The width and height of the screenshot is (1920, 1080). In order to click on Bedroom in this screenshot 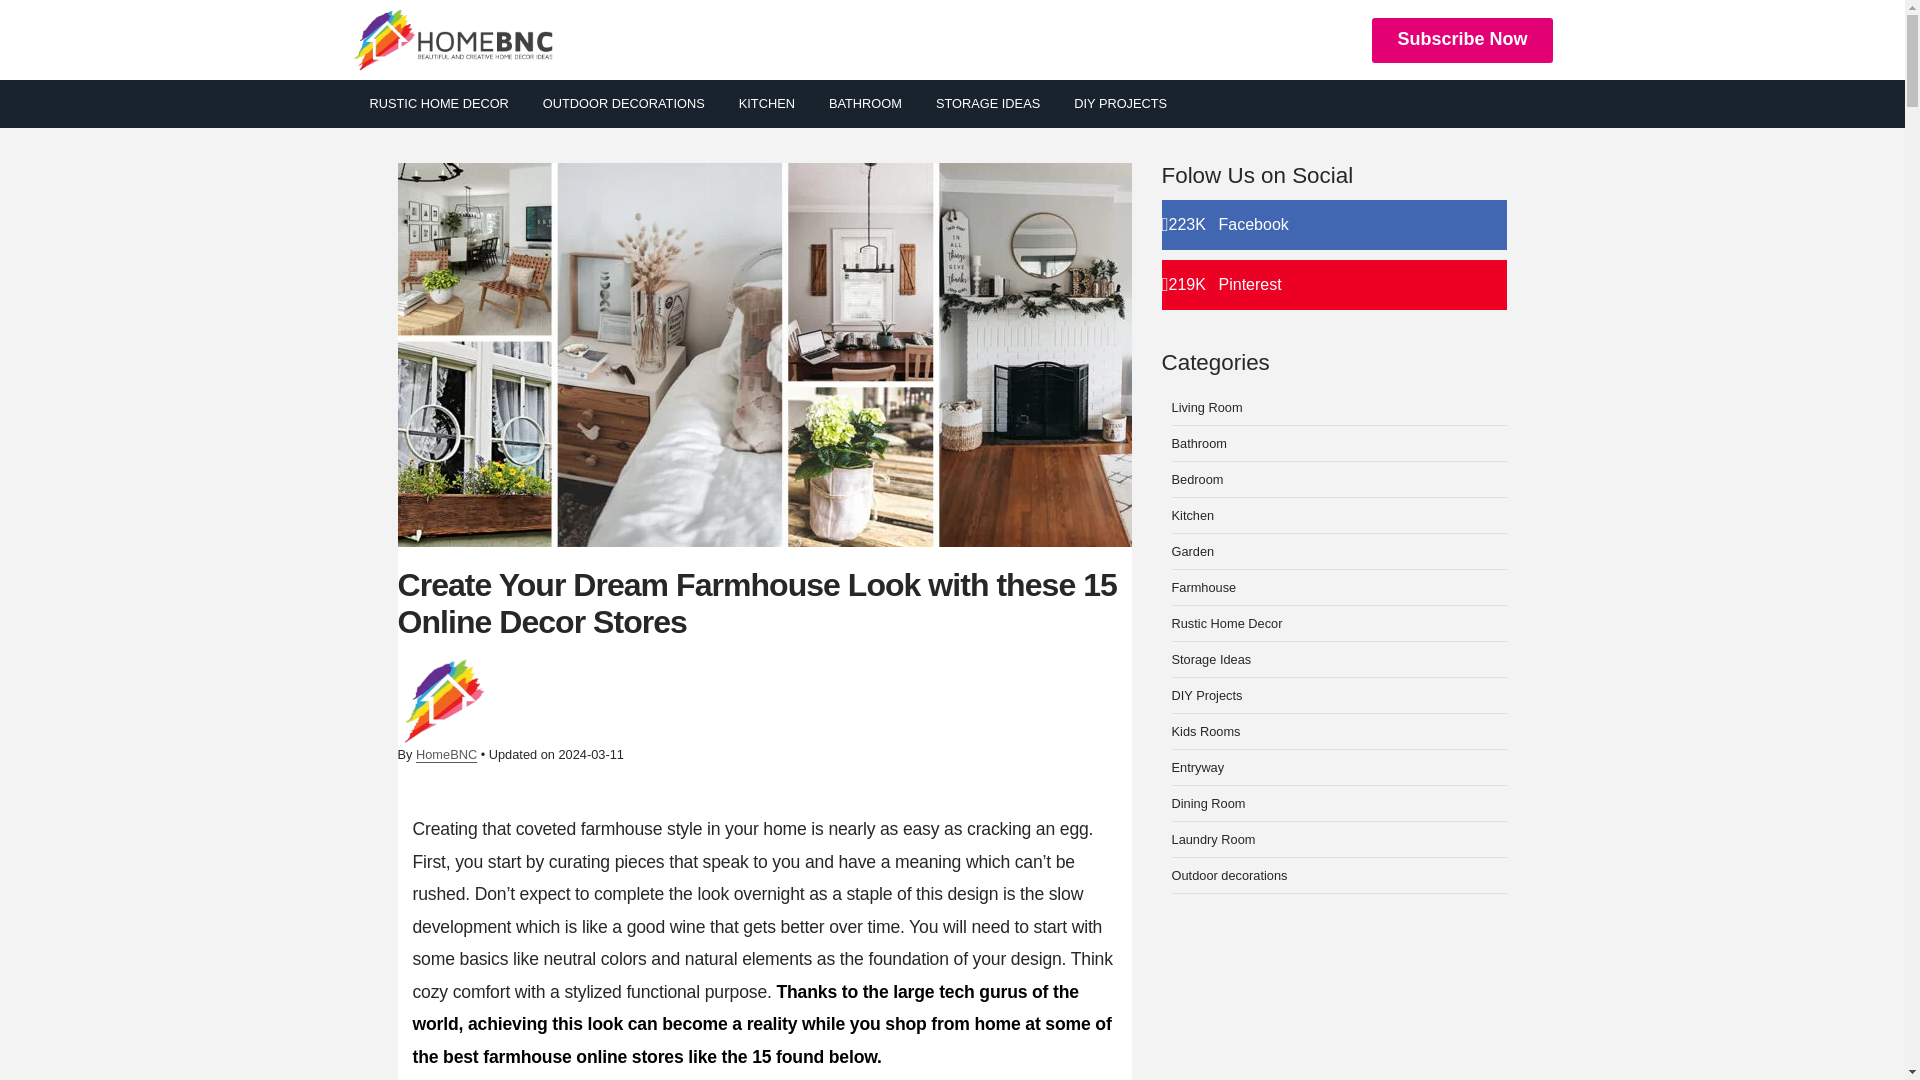, I will do `click(1211, 660)`.